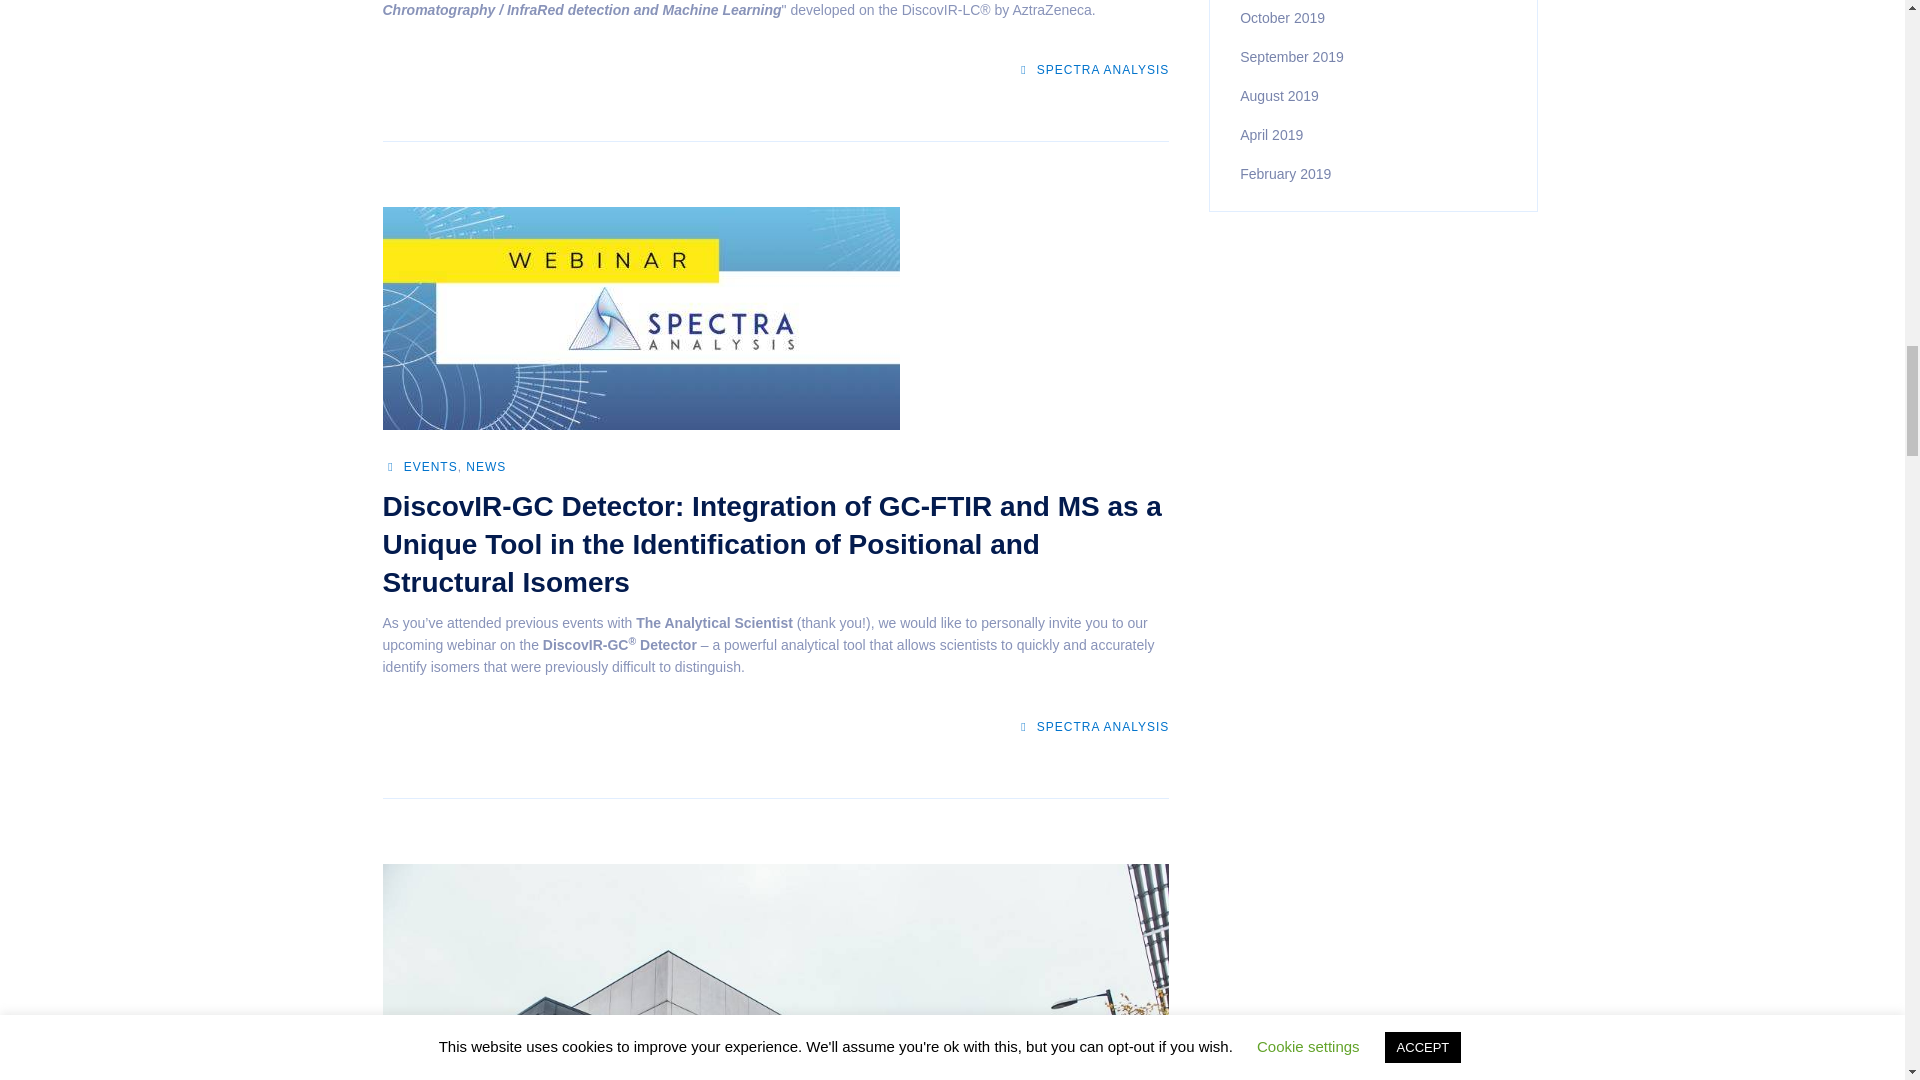 The image size is (1920, 1080). What do you see at coordinates (486, 467) in the screenshot?
I see `NEWS` at bounding box center [486, 467].